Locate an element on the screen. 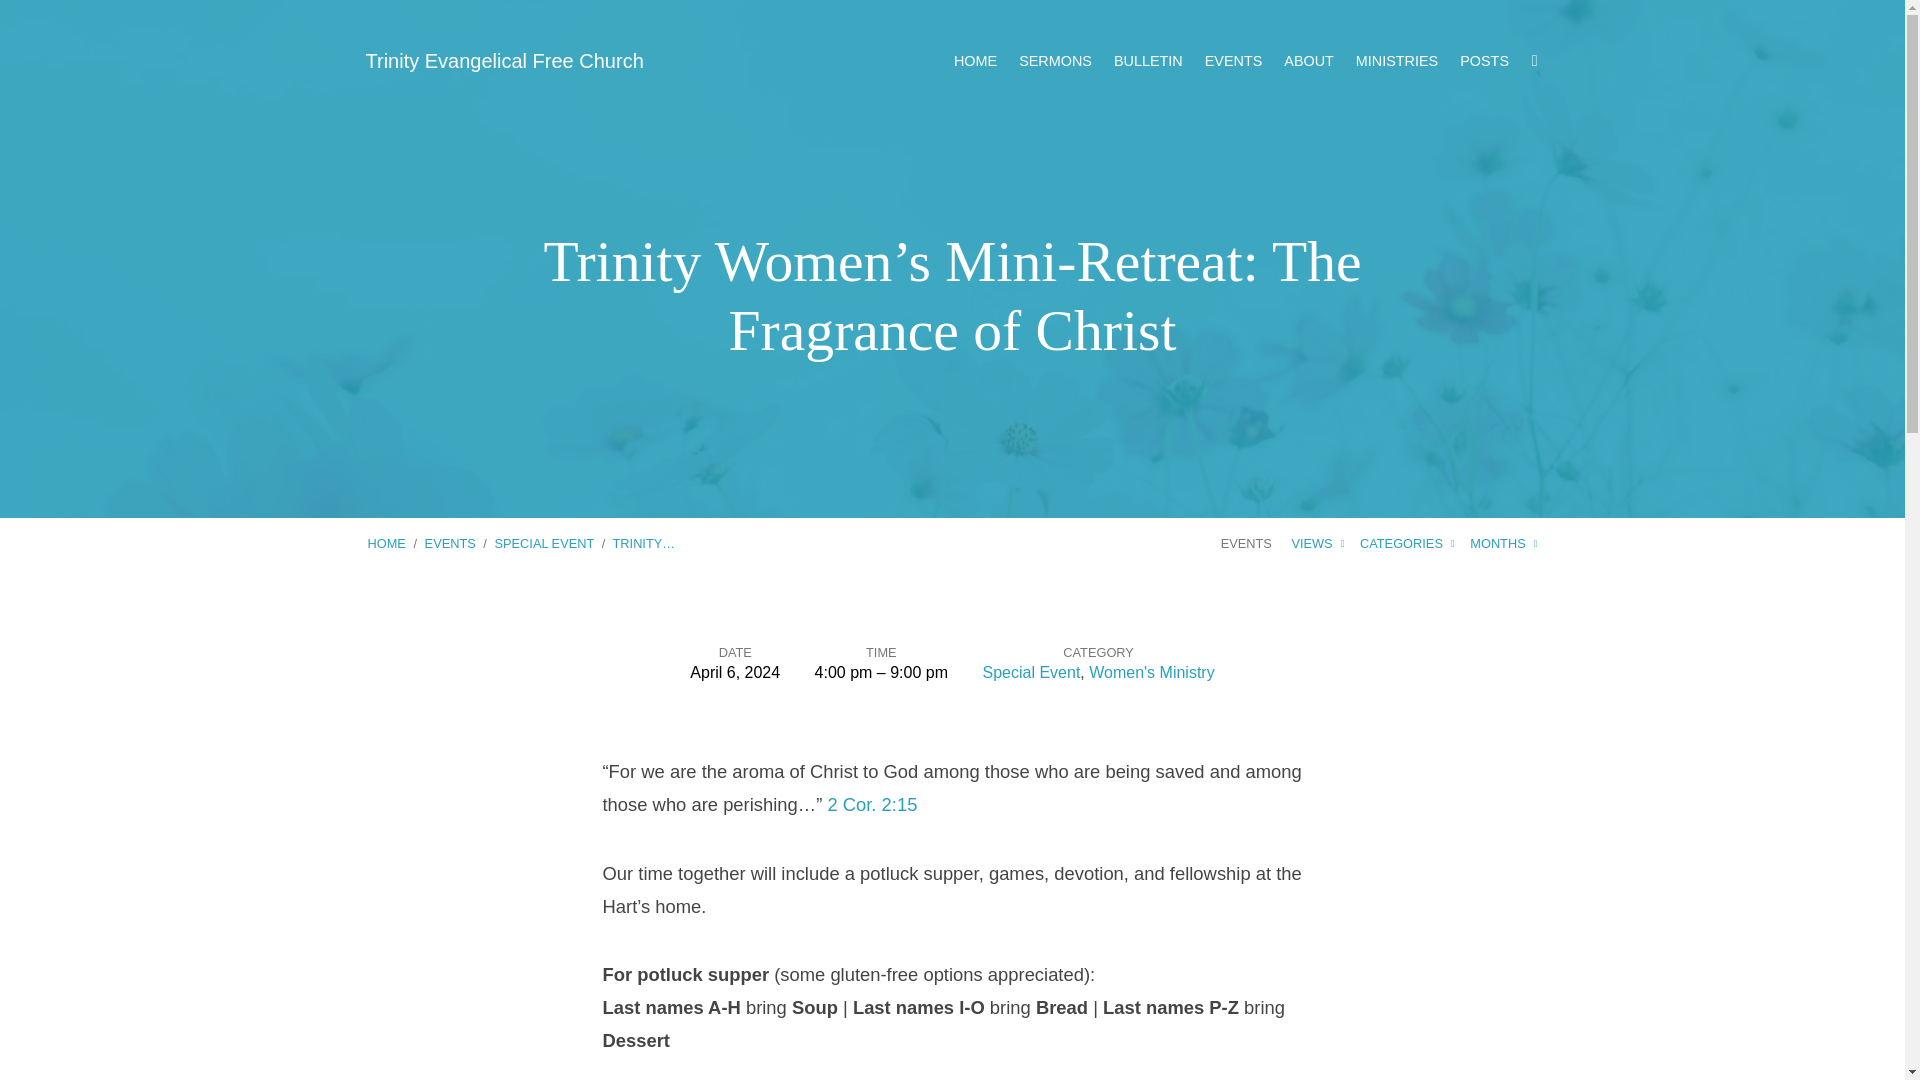 The image size is (1920, 1080). VIEWS is located at coordinates (1317, 542).